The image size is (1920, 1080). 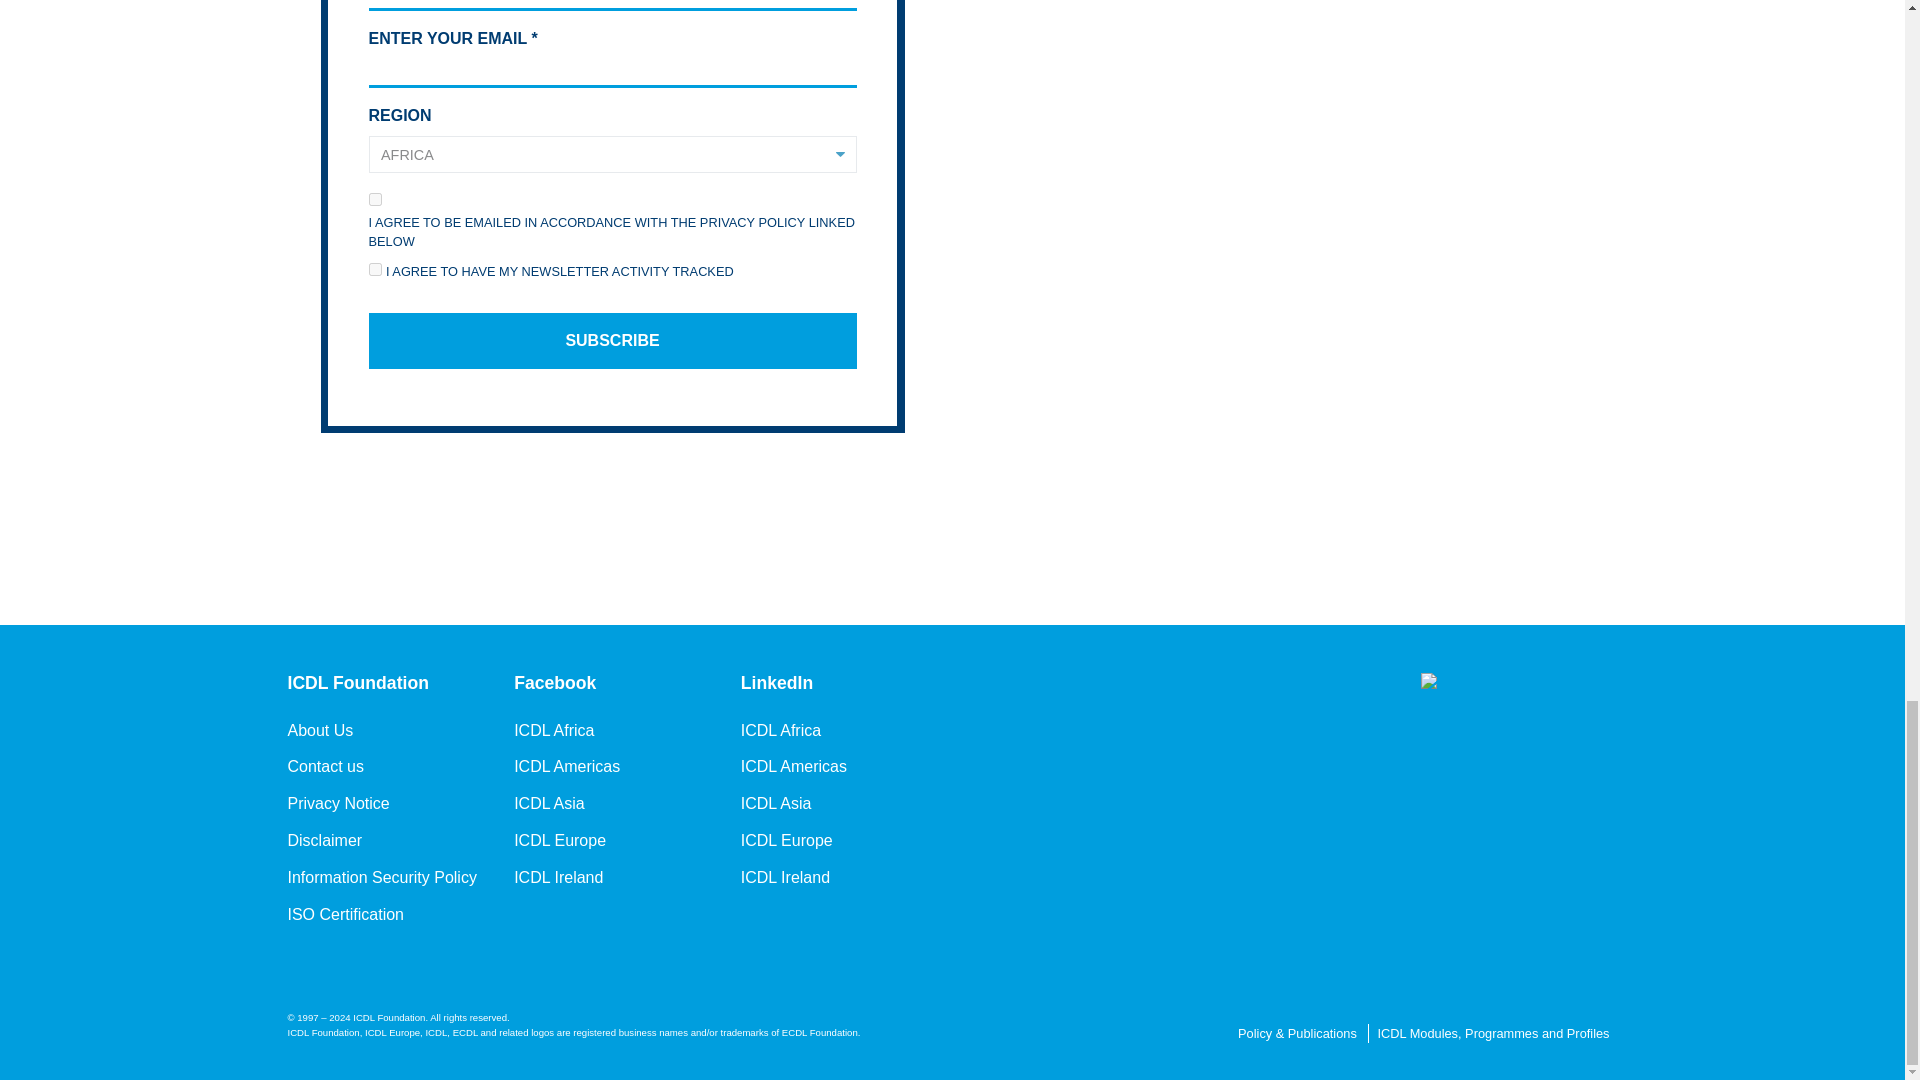 I want to click on Disclaimer, so click(x=325, y=841).